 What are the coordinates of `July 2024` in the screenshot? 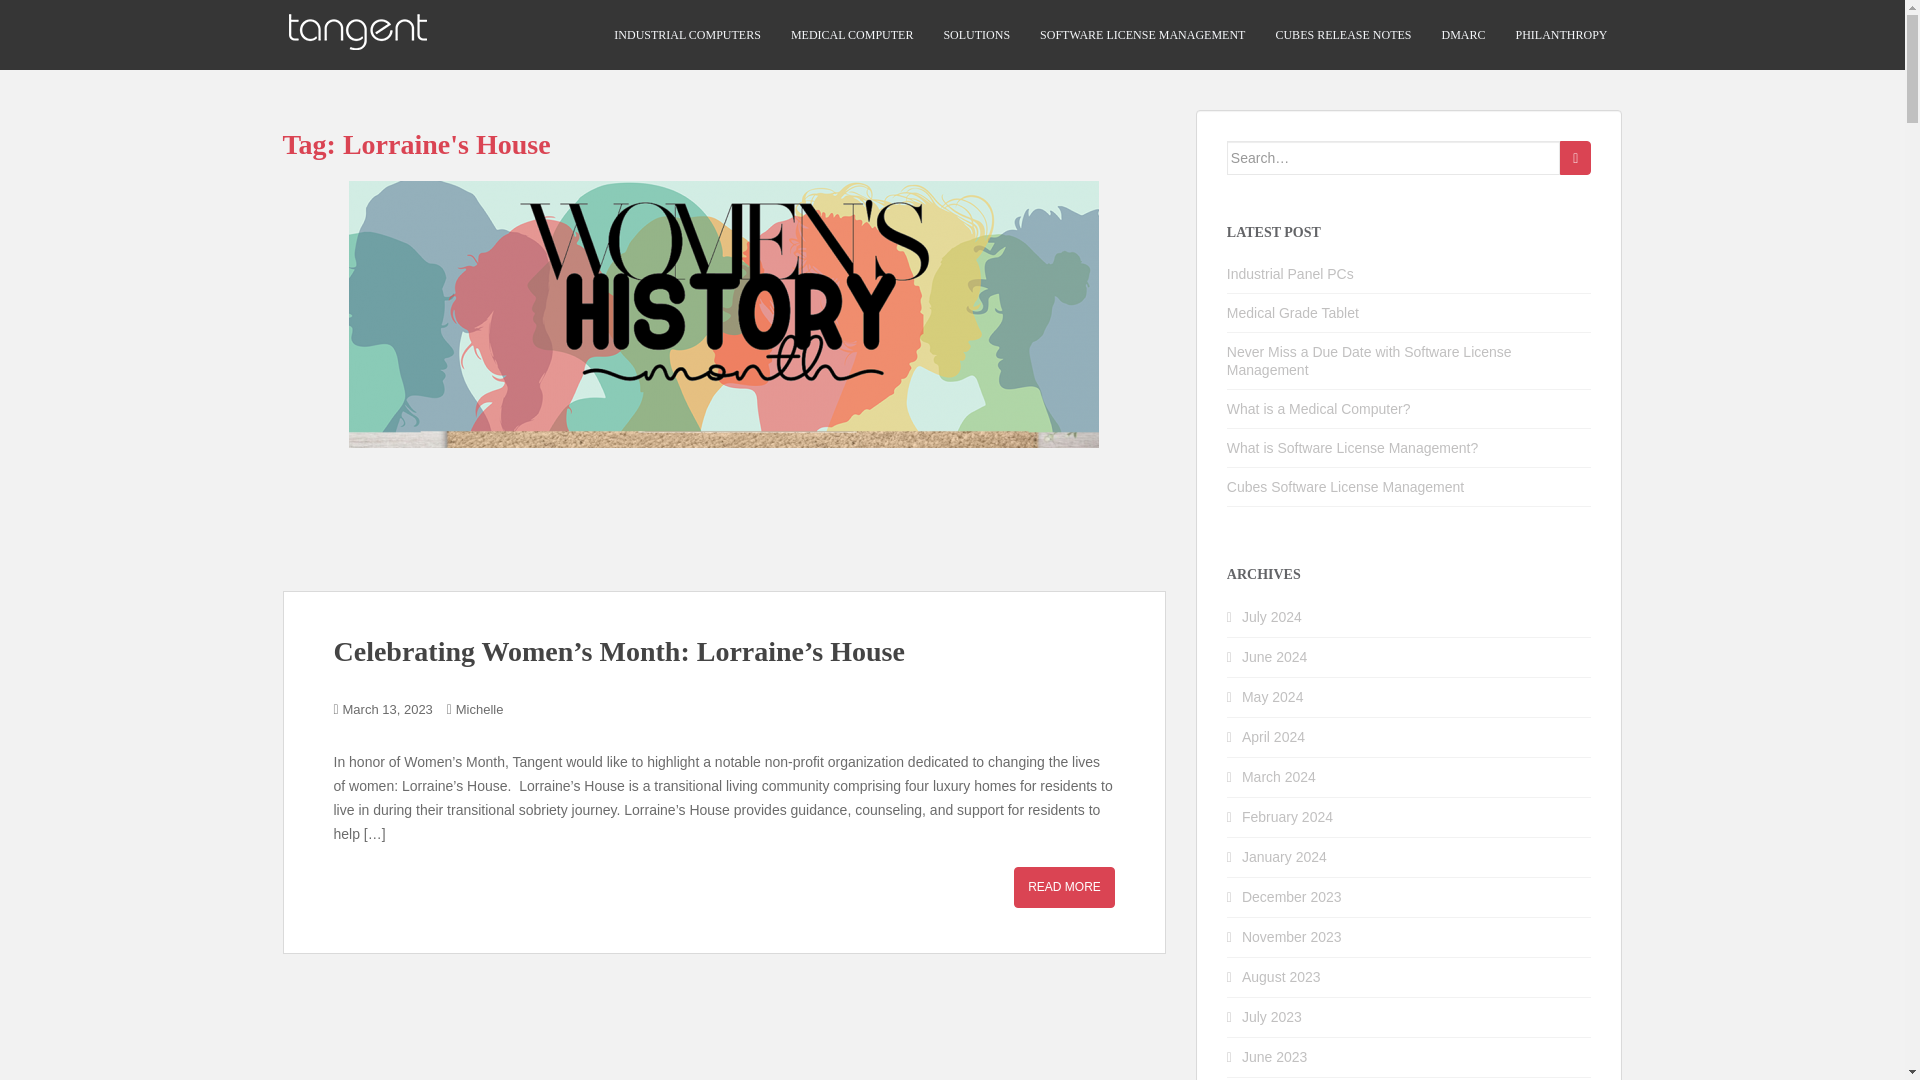 It's located at (1272, 617).